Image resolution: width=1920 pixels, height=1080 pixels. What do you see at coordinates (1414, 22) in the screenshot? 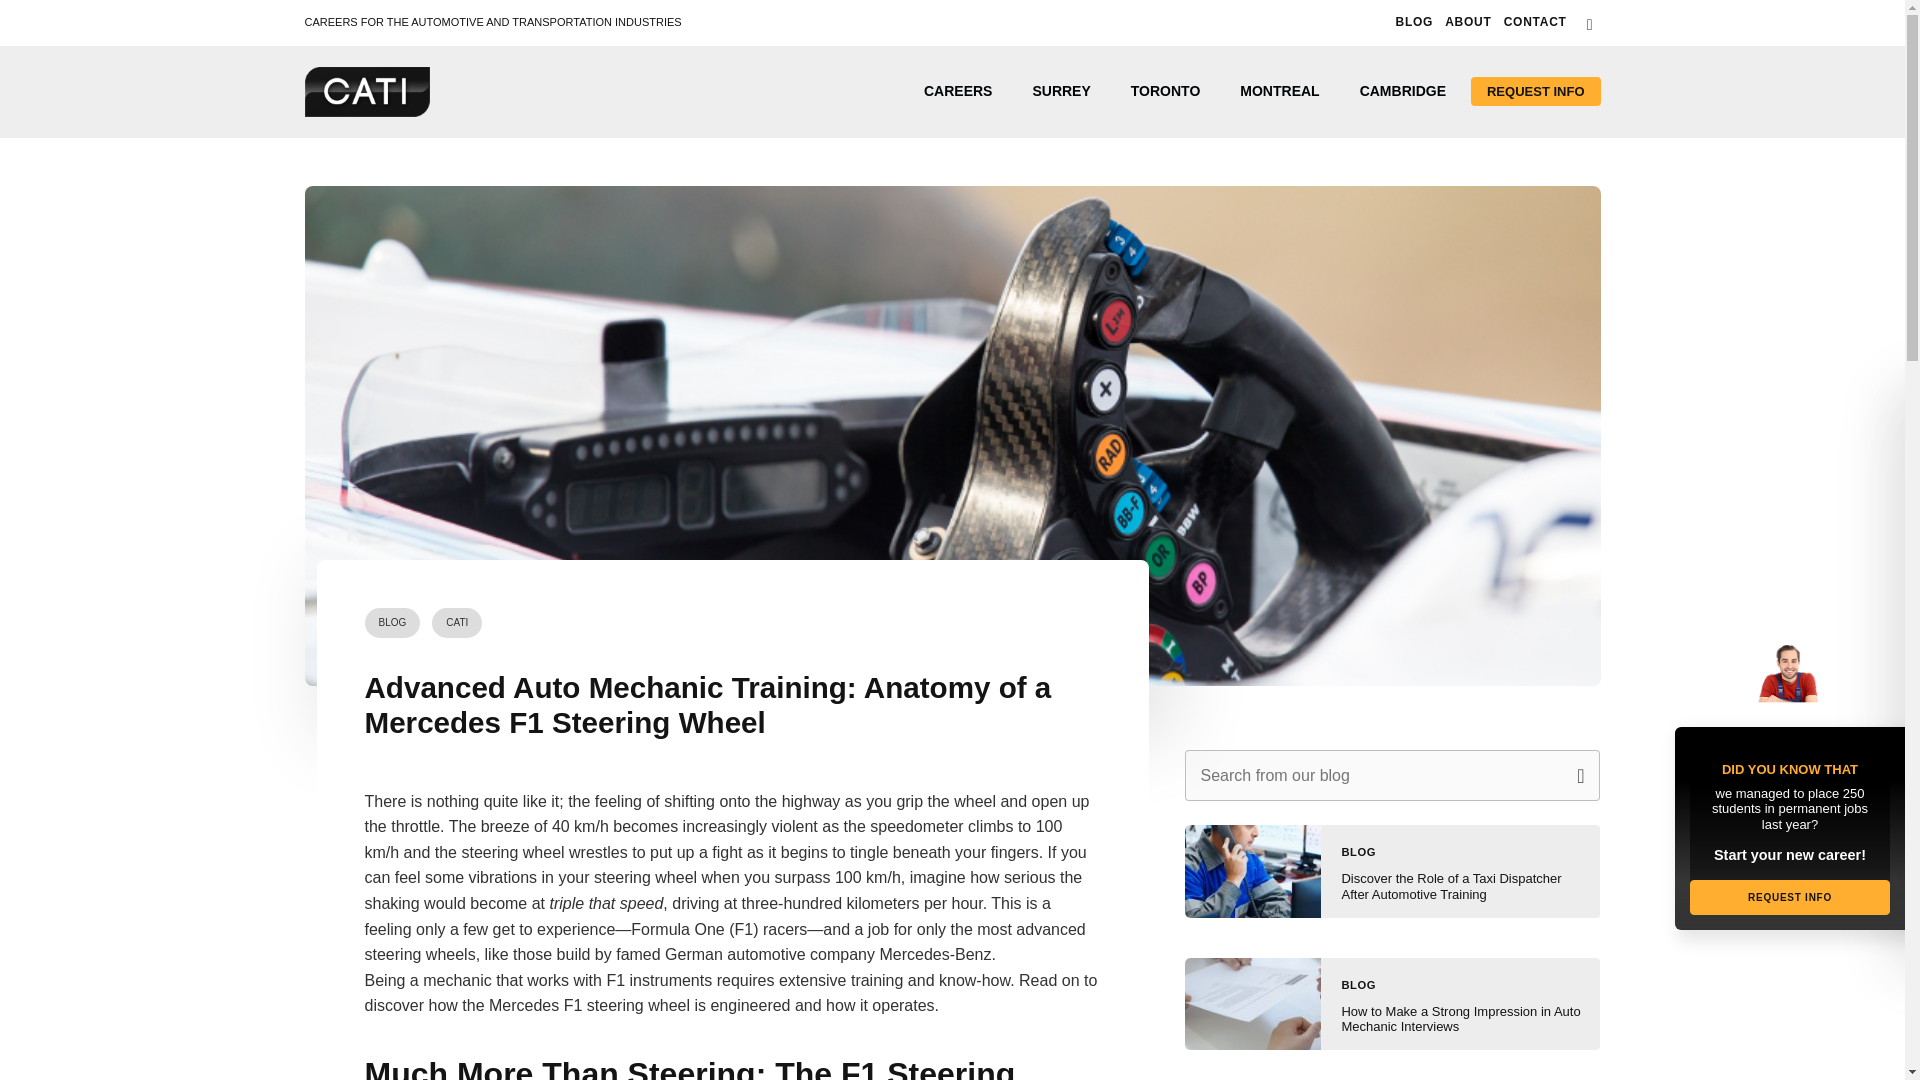
I see `BLOG` at bounding box center [1414, 22].